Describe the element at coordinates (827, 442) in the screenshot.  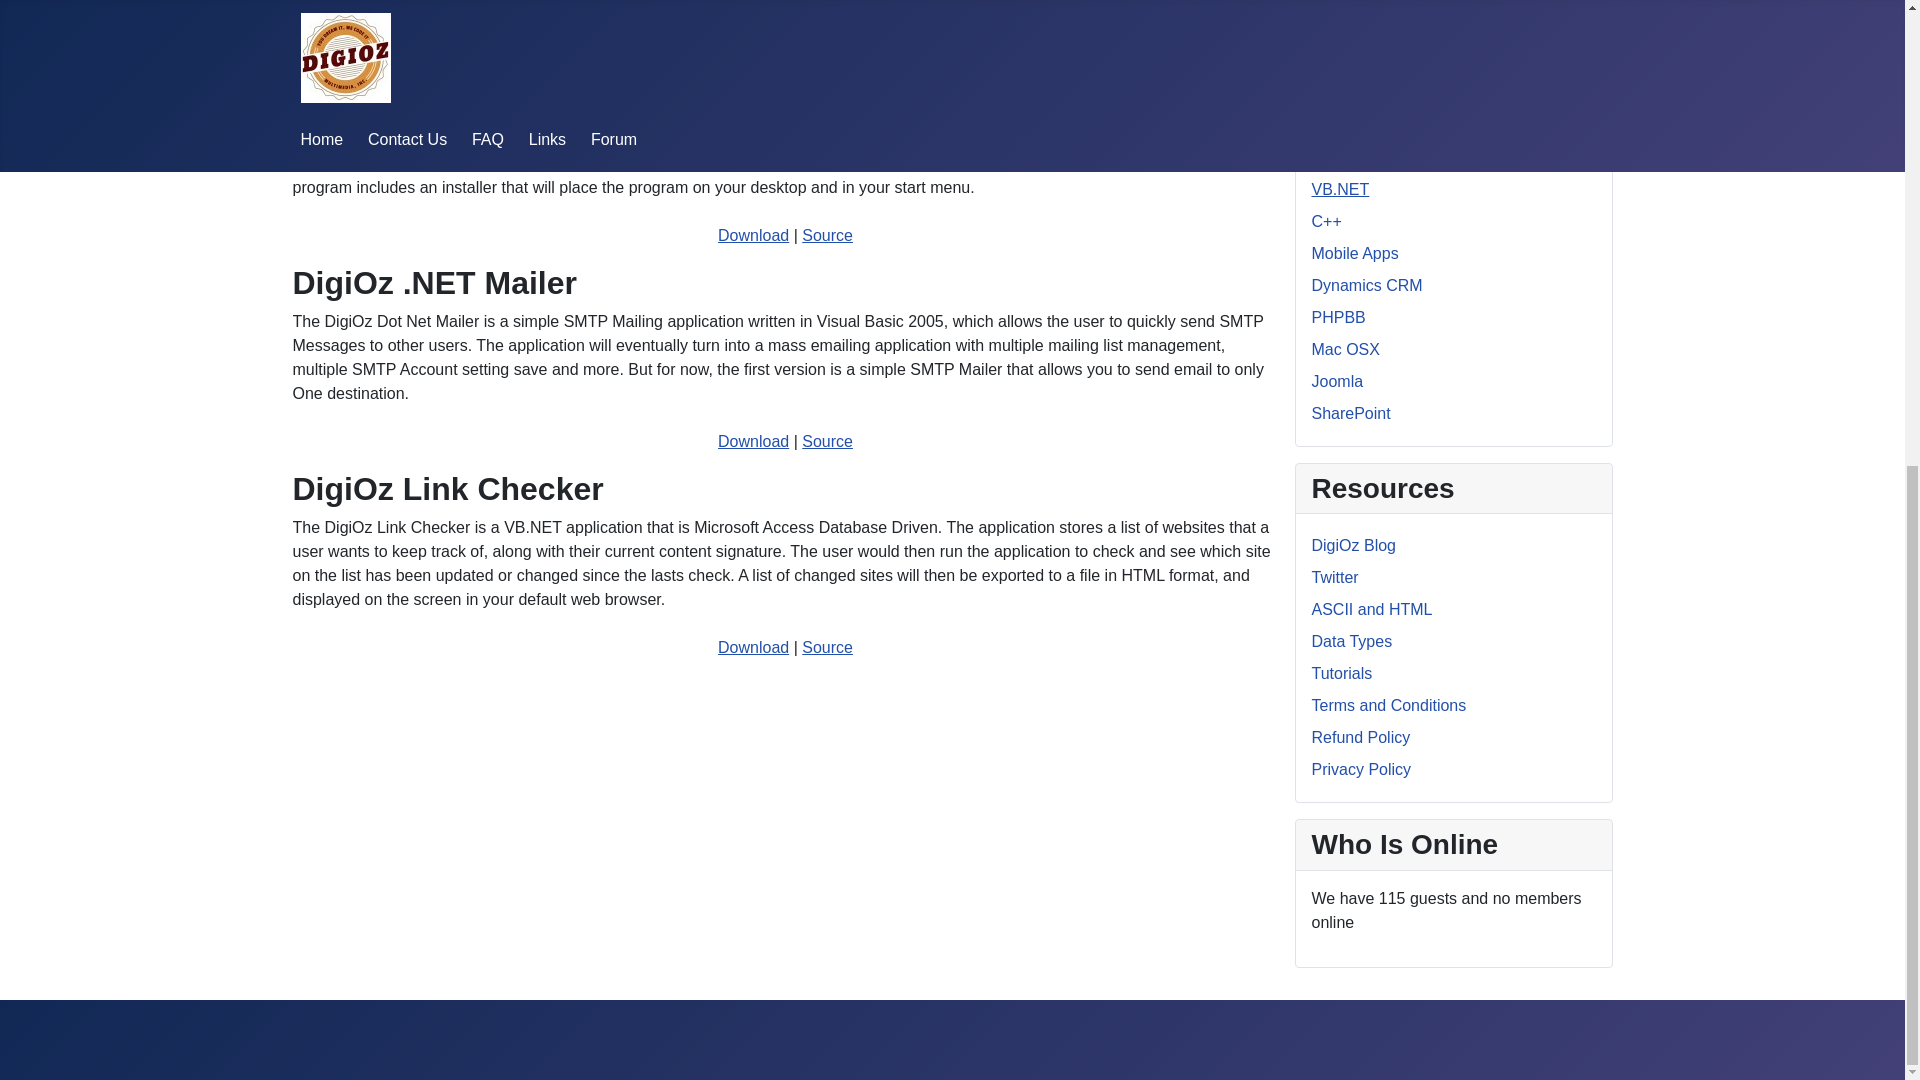
I see `Source` at that location.